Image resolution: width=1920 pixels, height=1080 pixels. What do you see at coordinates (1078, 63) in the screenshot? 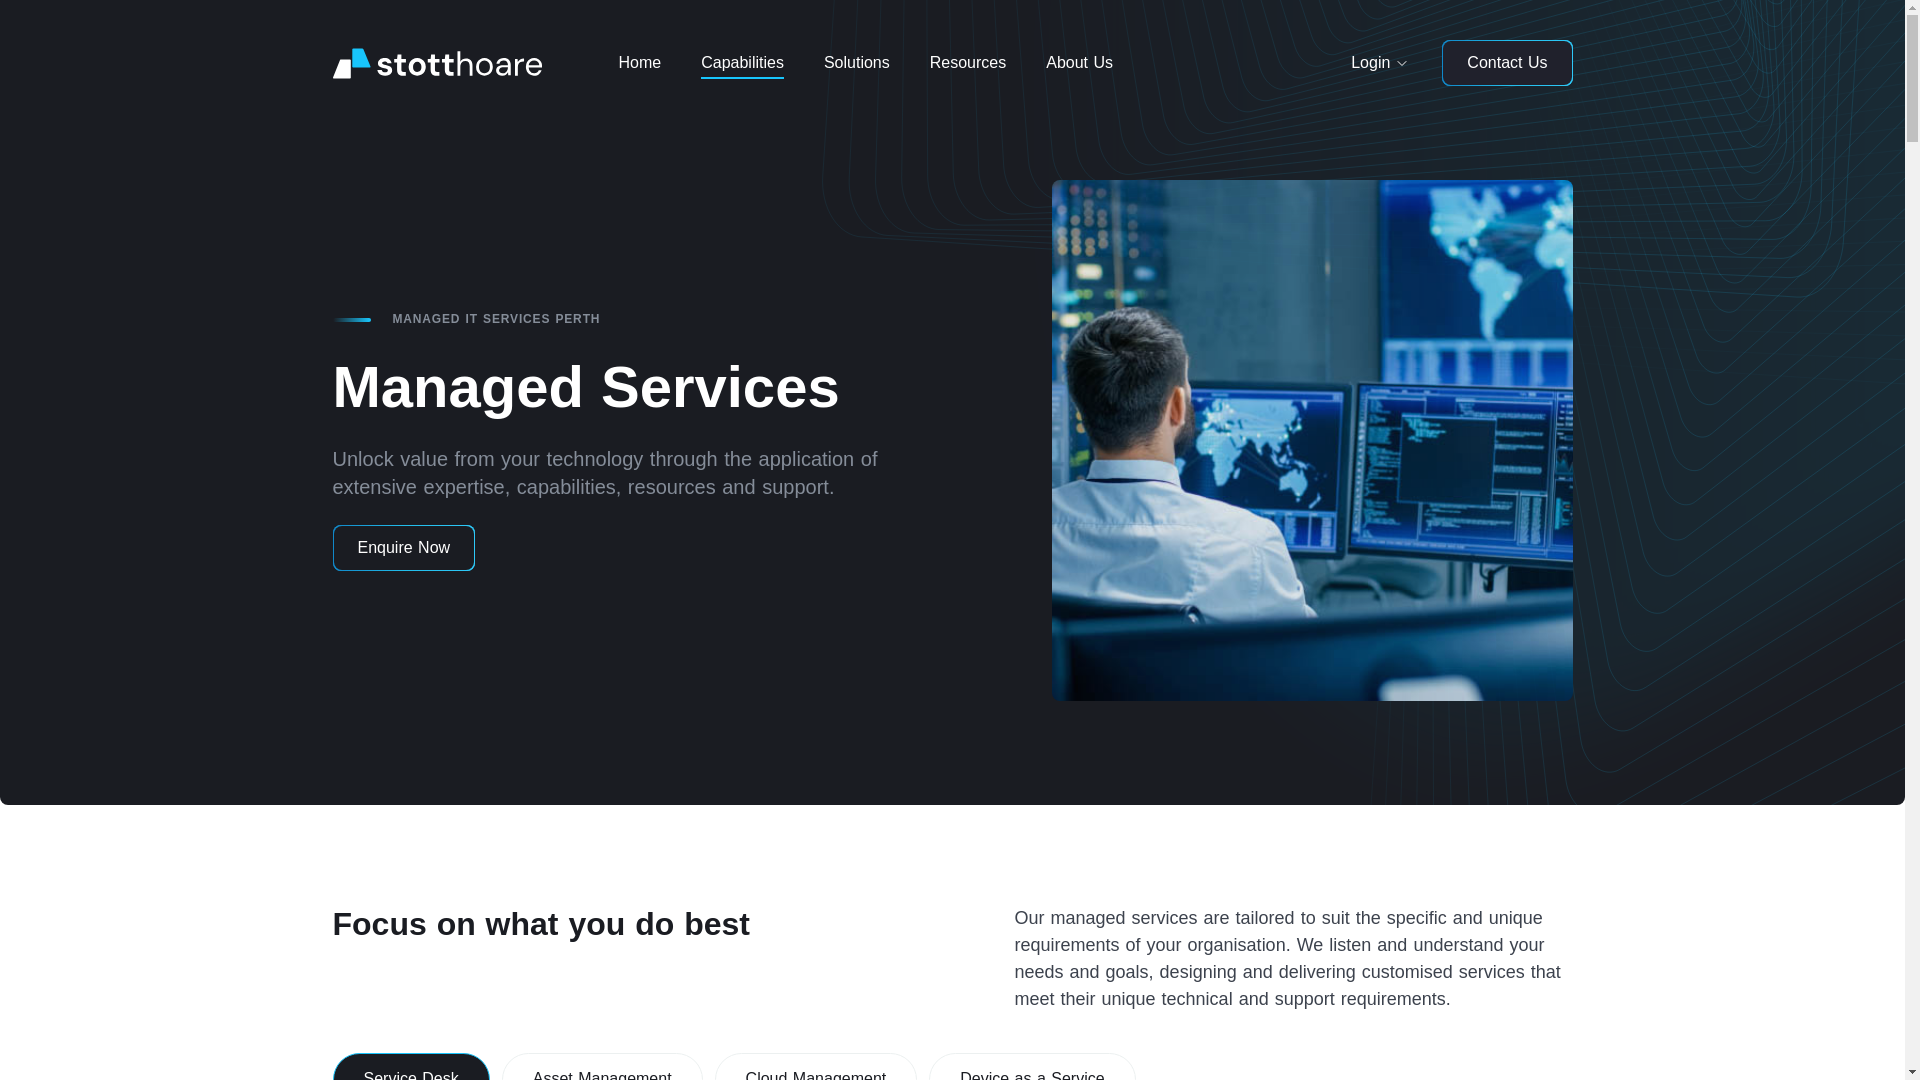
I see `About Us` at bounding box center [1078, 63].